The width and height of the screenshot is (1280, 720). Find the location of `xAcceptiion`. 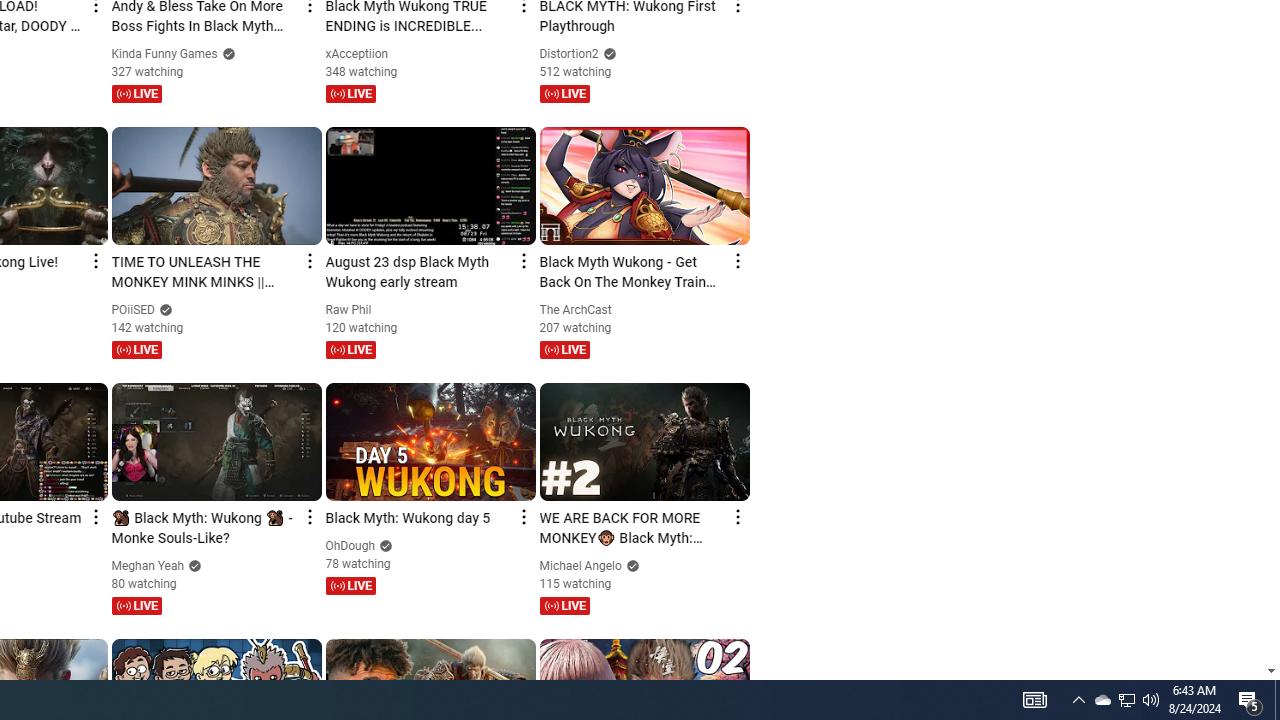

xAcceptiion is located at coordinates (358, 54).